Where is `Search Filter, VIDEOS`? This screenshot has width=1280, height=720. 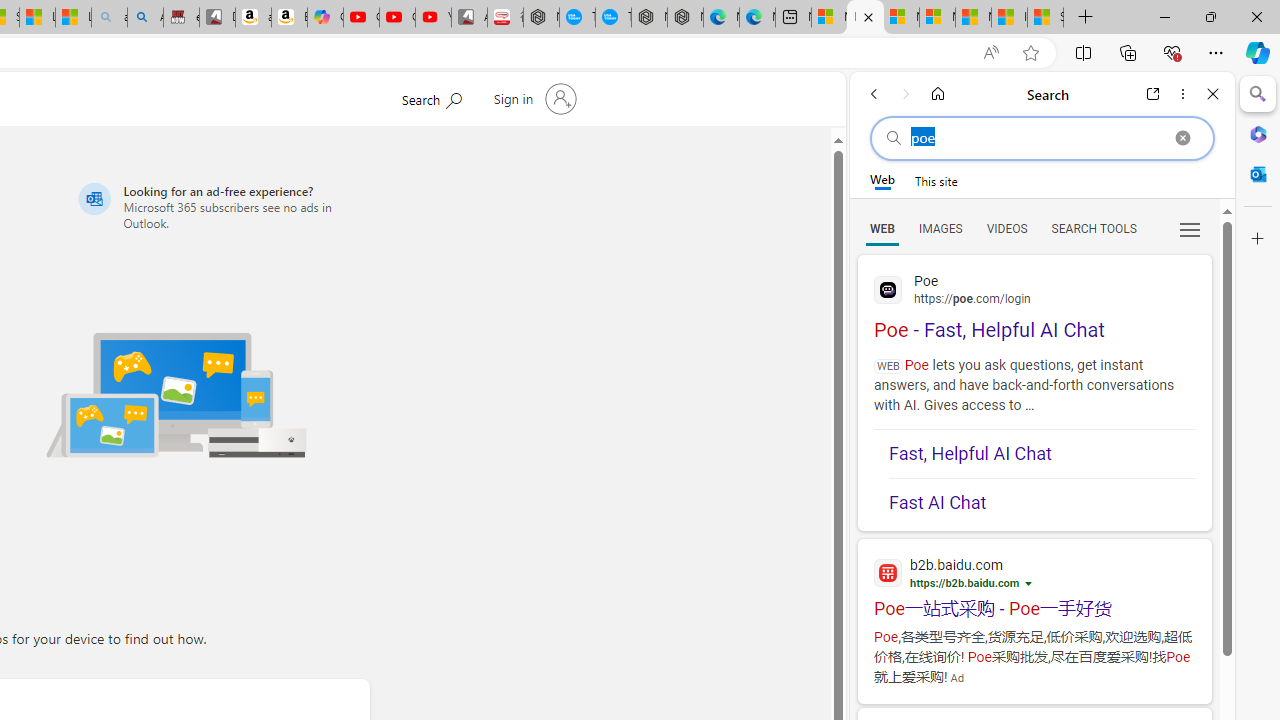 Search Filter, VIDEOS is located at coordinates (1006, 228).